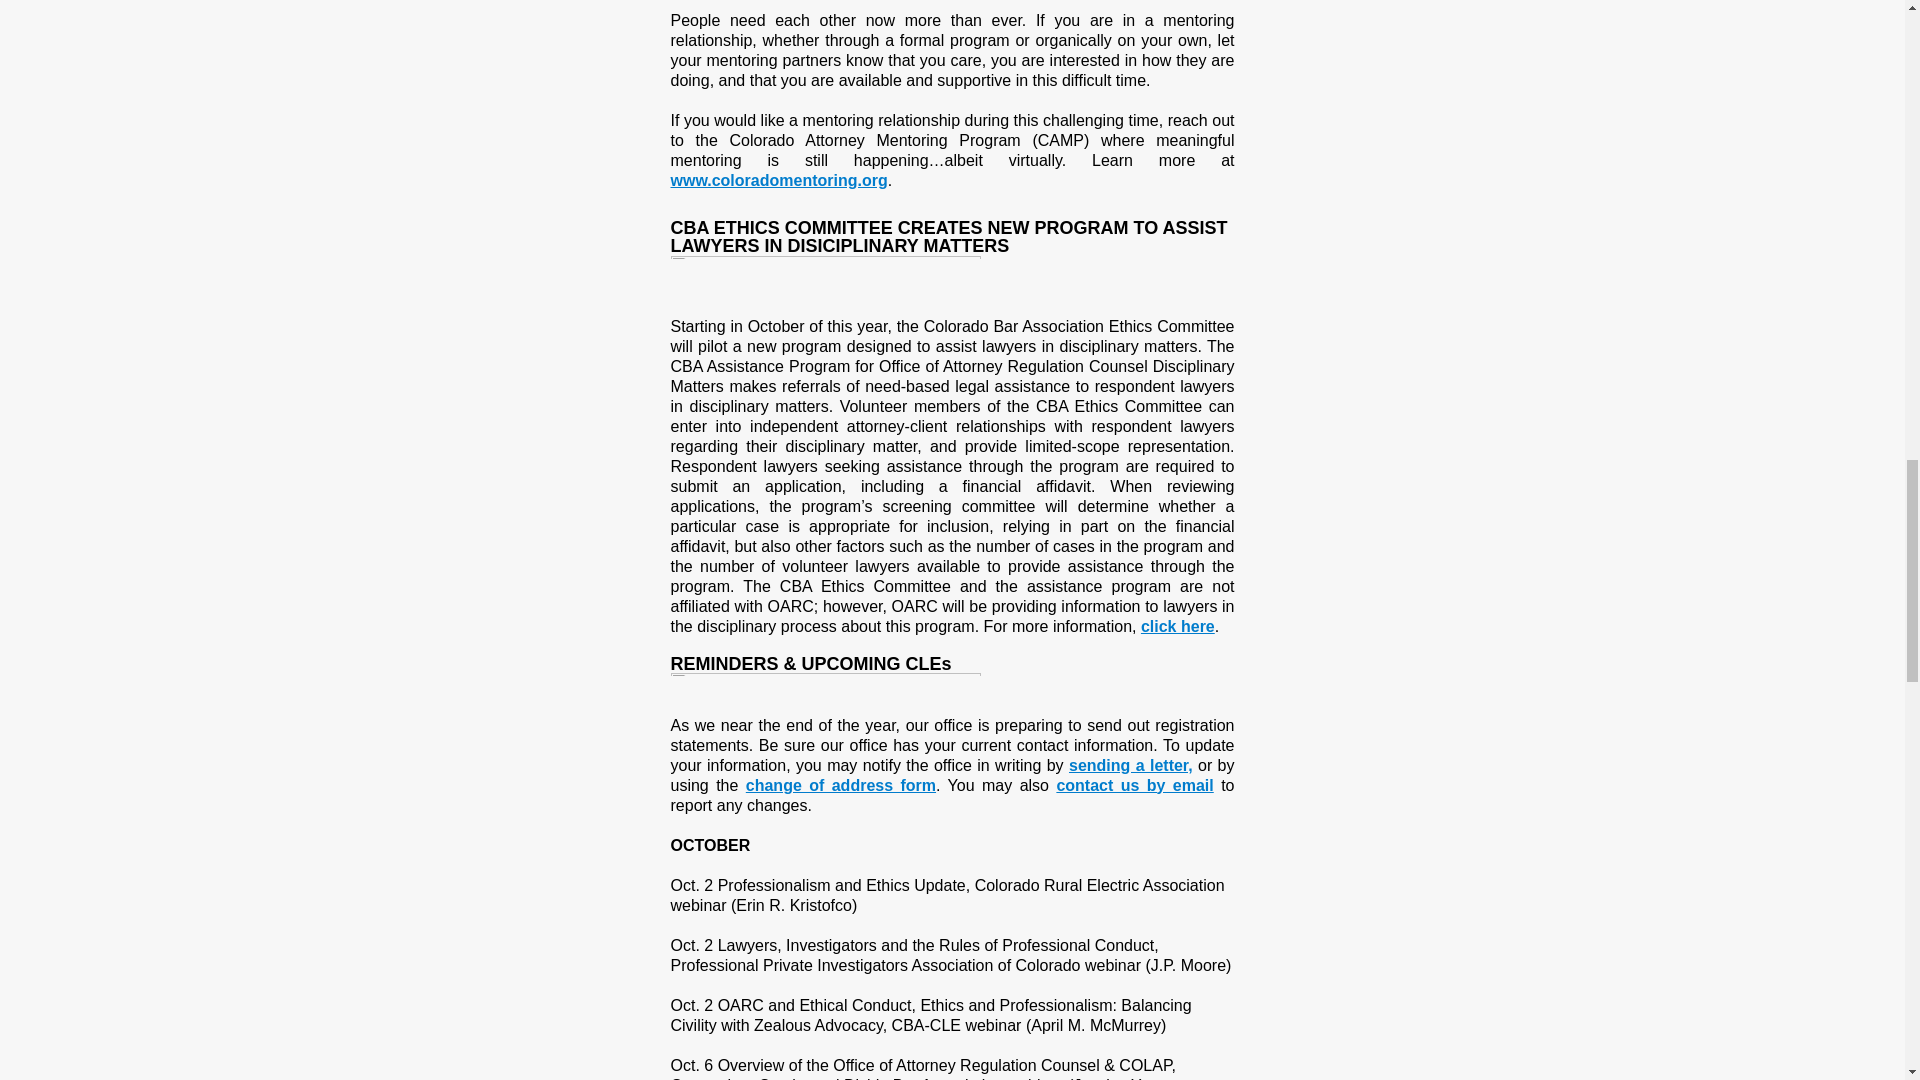  Describe the element at coordinates (1130, 764) in the screenshot. I see `sending a letter,` at that location.